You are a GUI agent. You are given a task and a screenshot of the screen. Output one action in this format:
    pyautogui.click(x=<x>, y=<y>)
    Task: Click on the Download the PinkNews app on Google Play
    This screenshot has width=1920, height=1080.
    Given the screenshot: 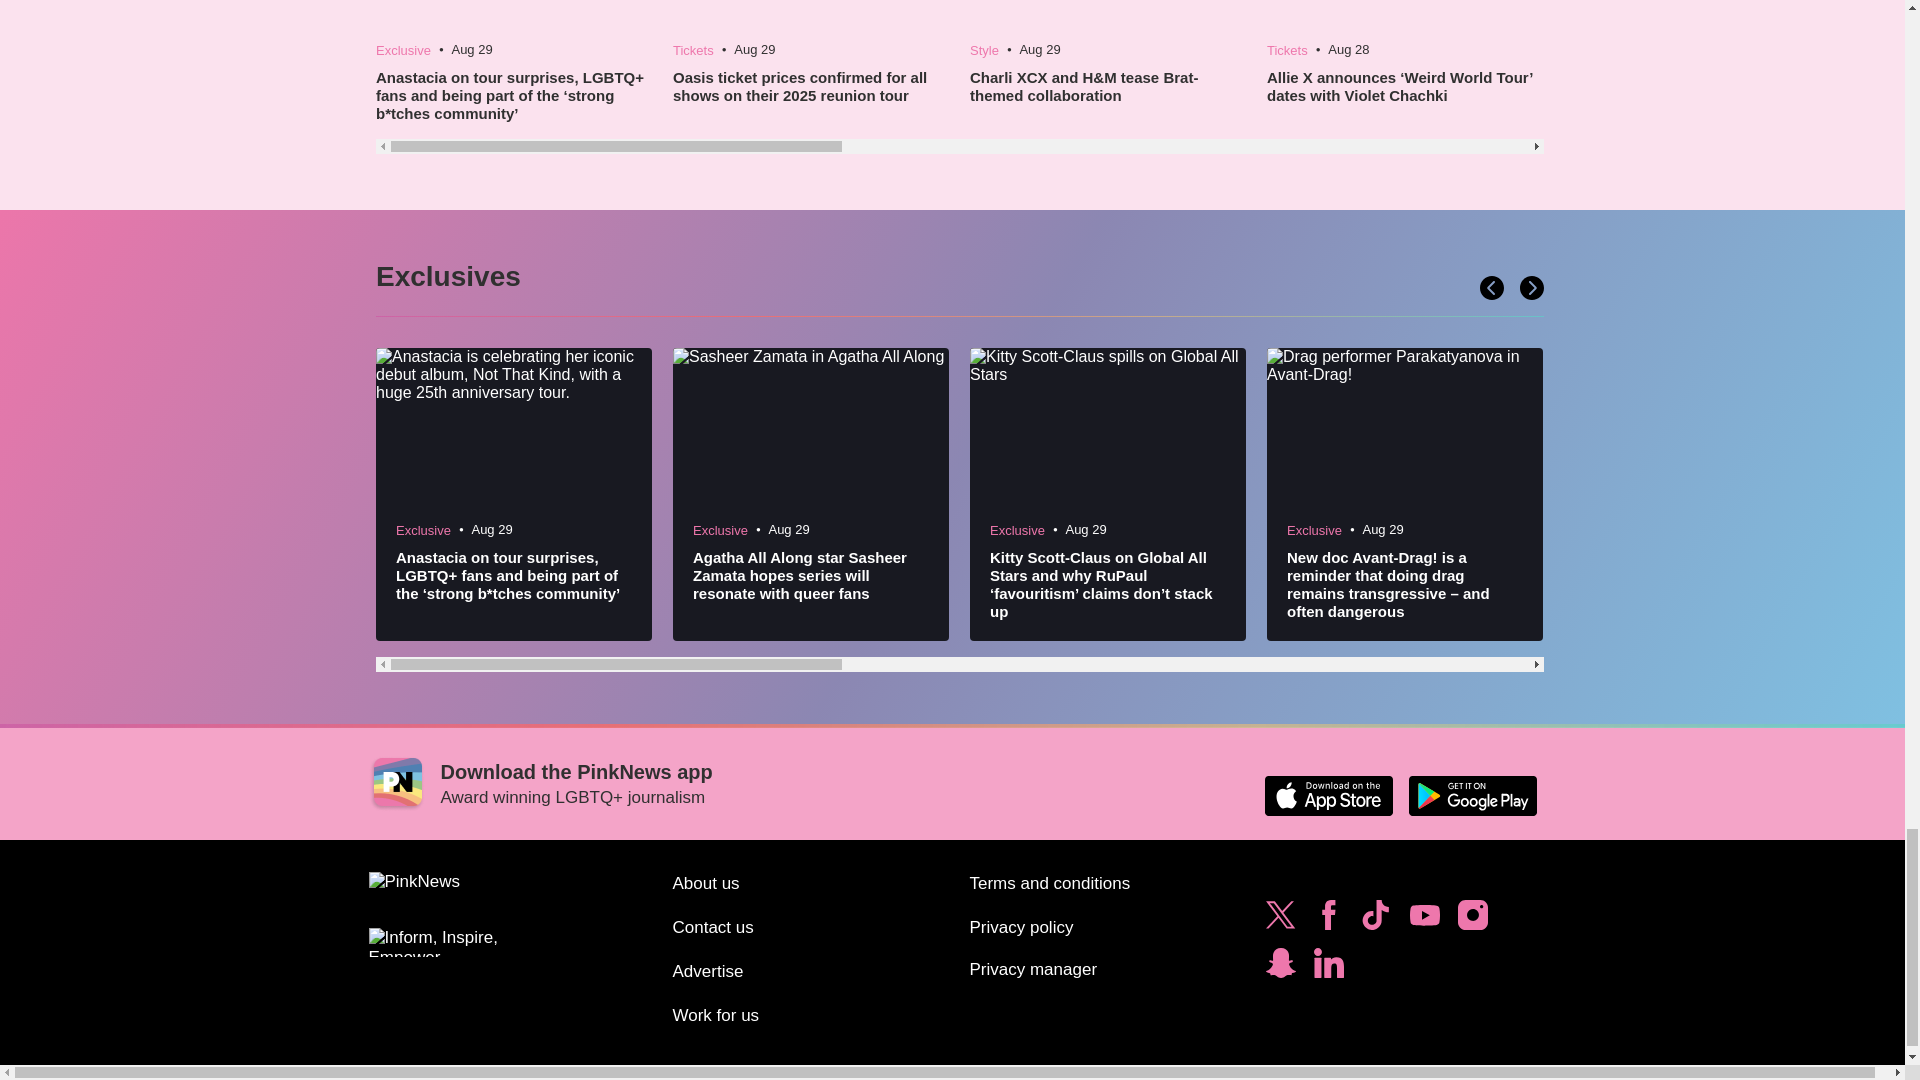 What is the action you would take?
    pyautogui.click(x=1472, y=796)
    